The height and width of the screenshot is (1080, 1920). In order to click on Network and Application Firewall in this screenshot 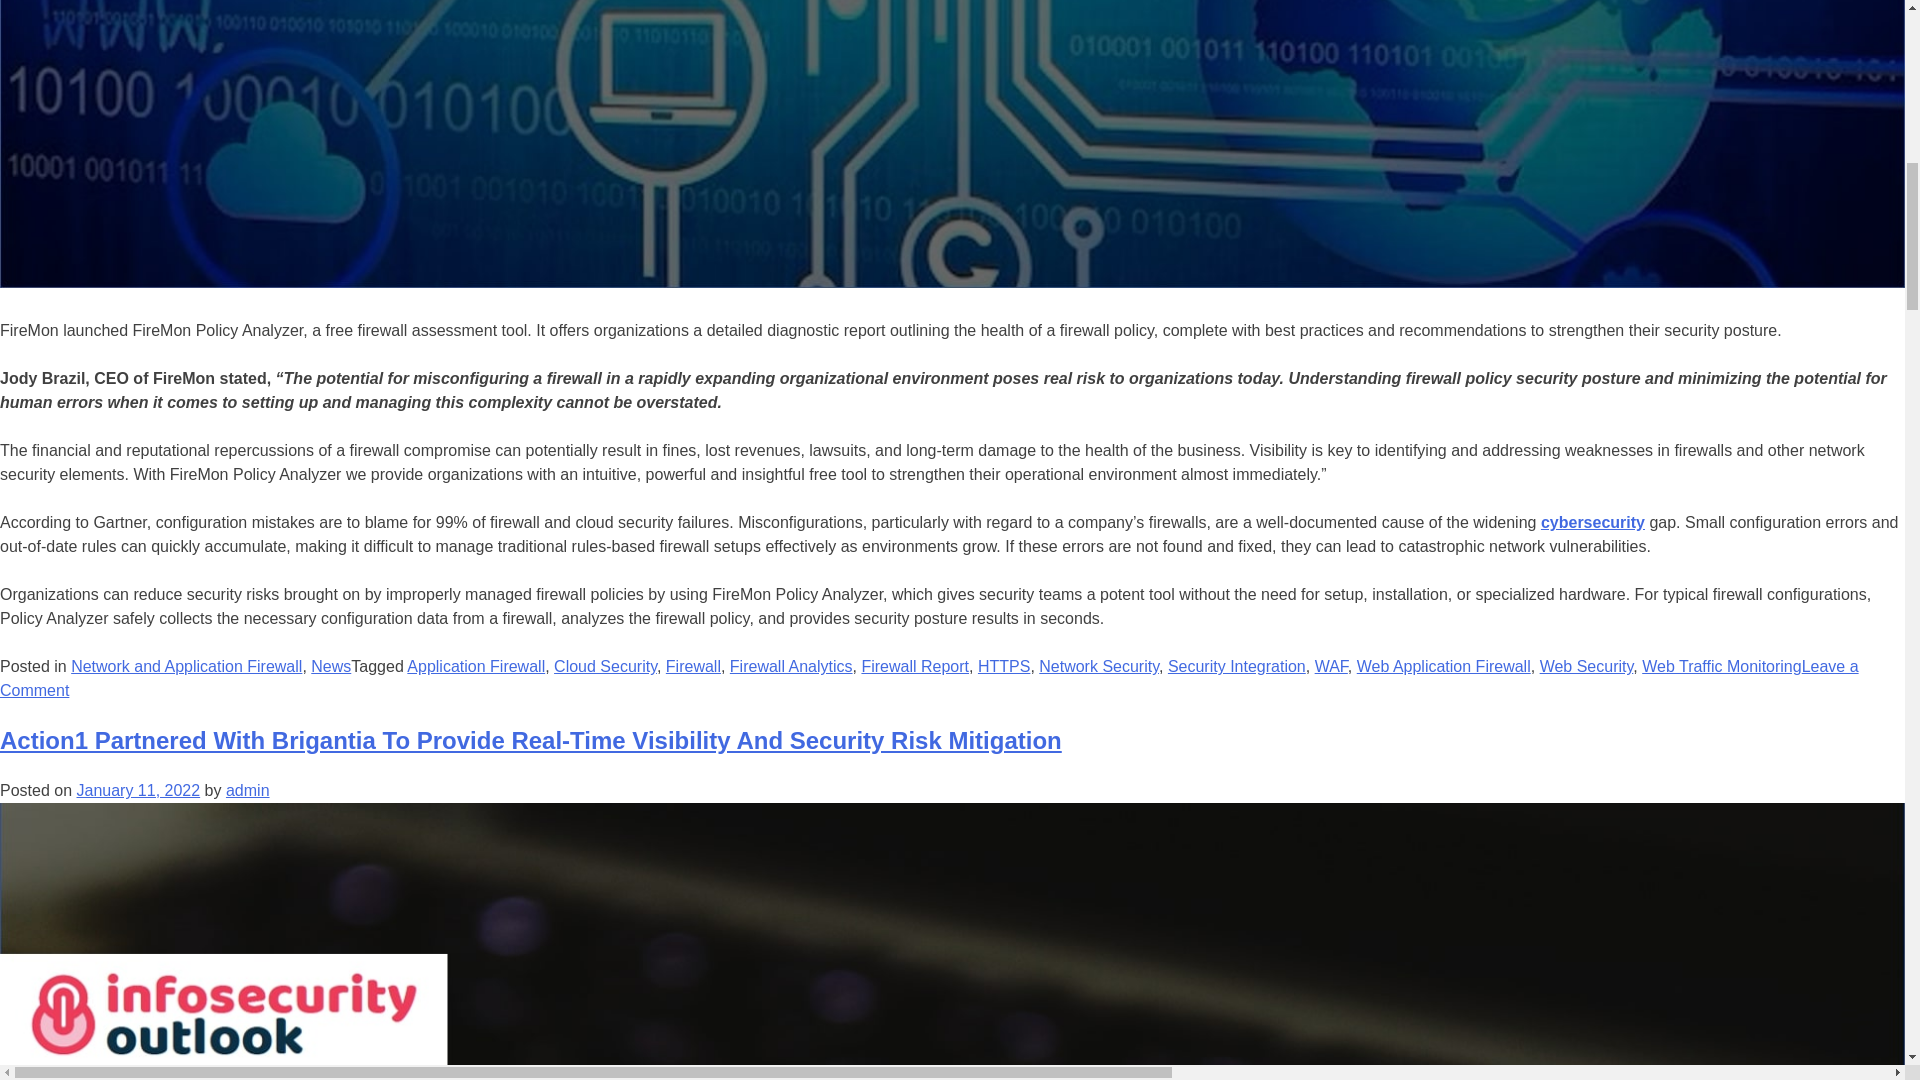, I will do `click(186, 666)`.